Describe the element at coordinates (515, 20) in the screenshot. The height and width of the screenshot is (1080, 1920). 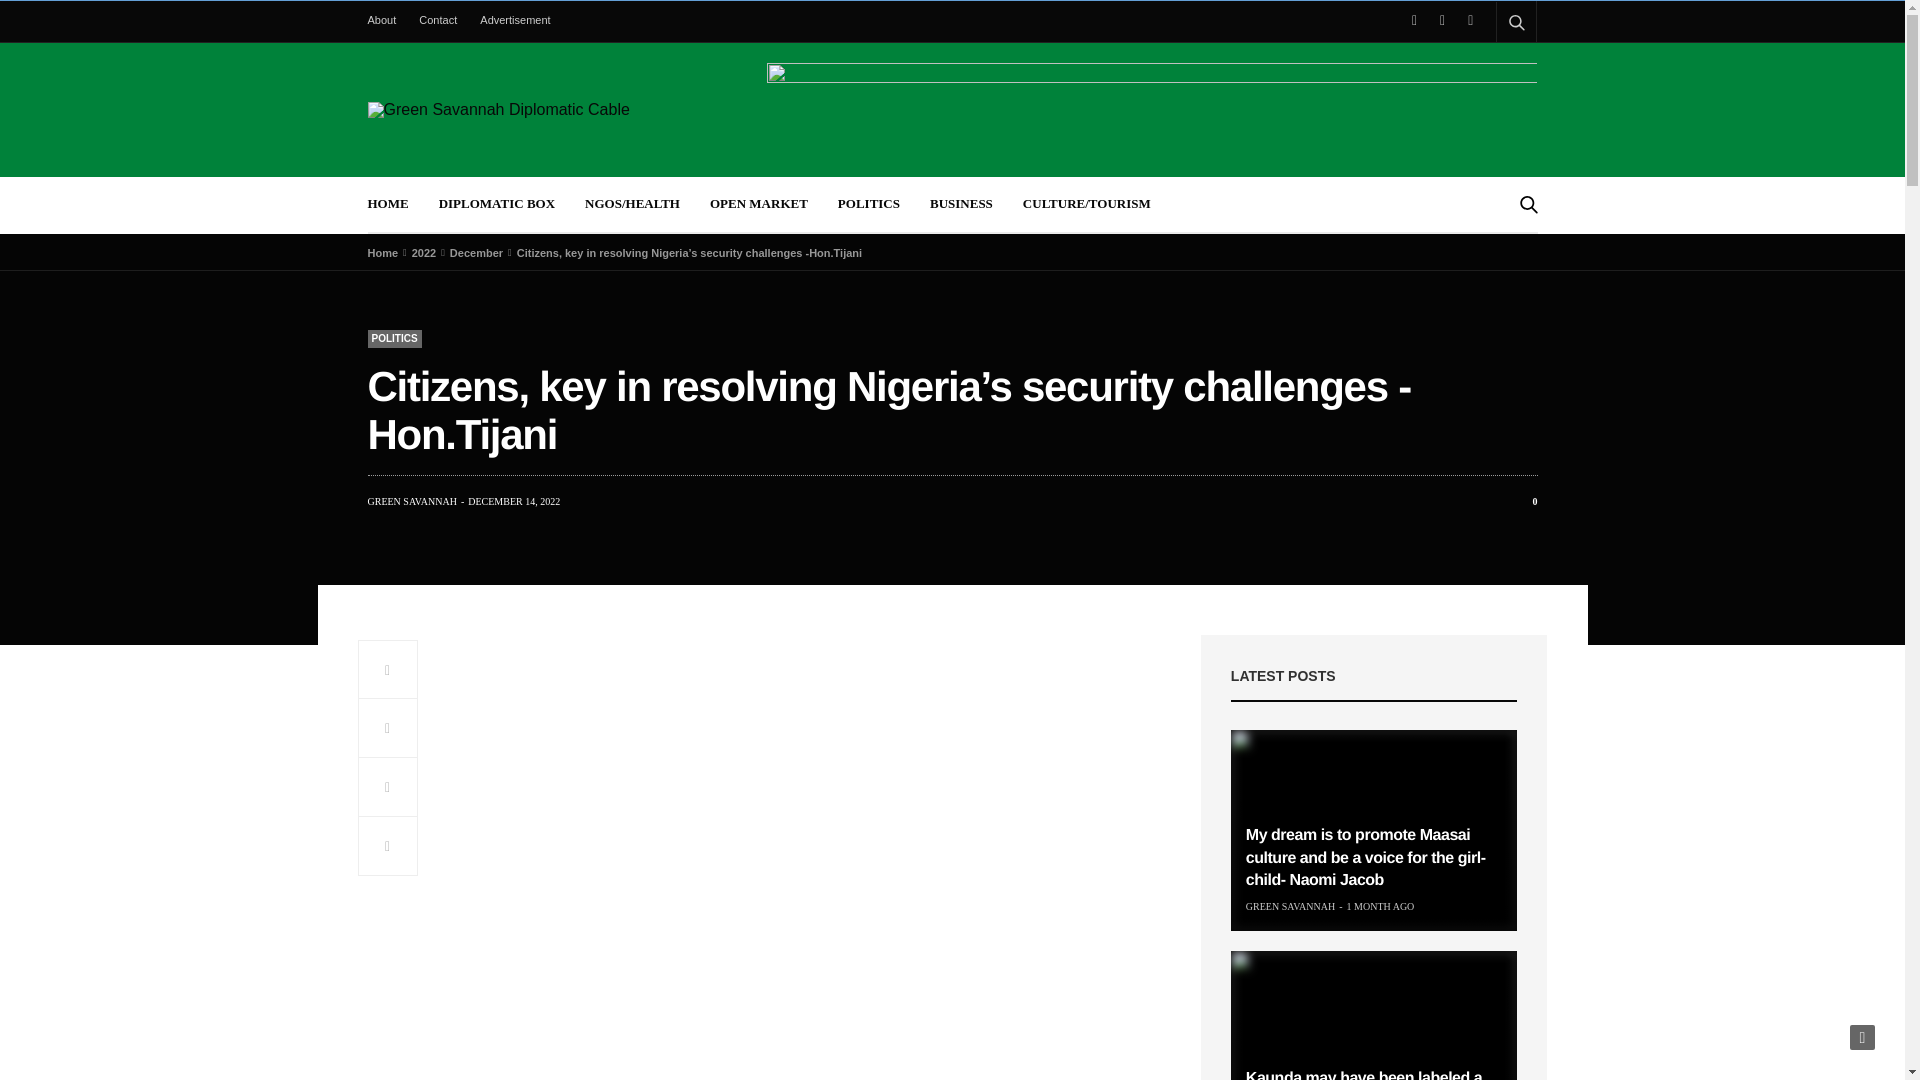
I see `Advertisement` at that location.